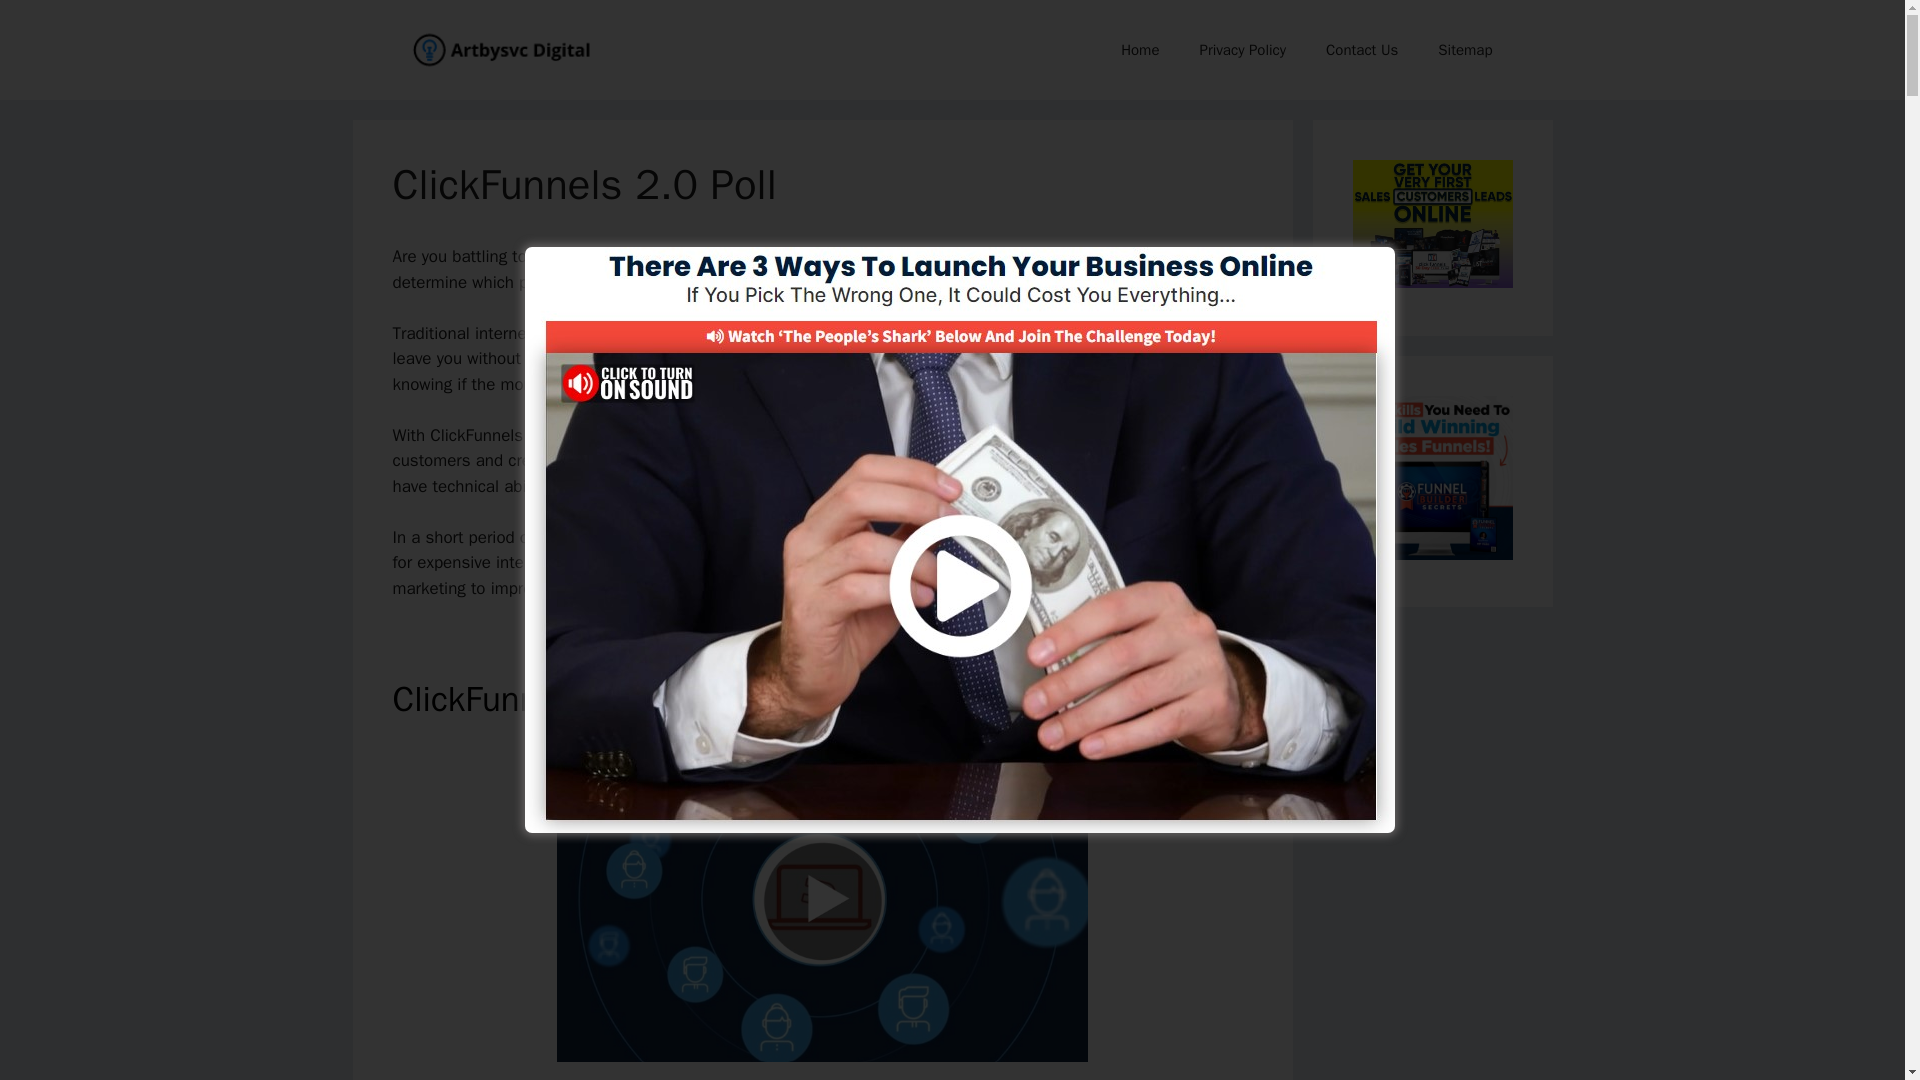 The image size is (1920, 1080). I want to click on Home, so click(1139, 50).